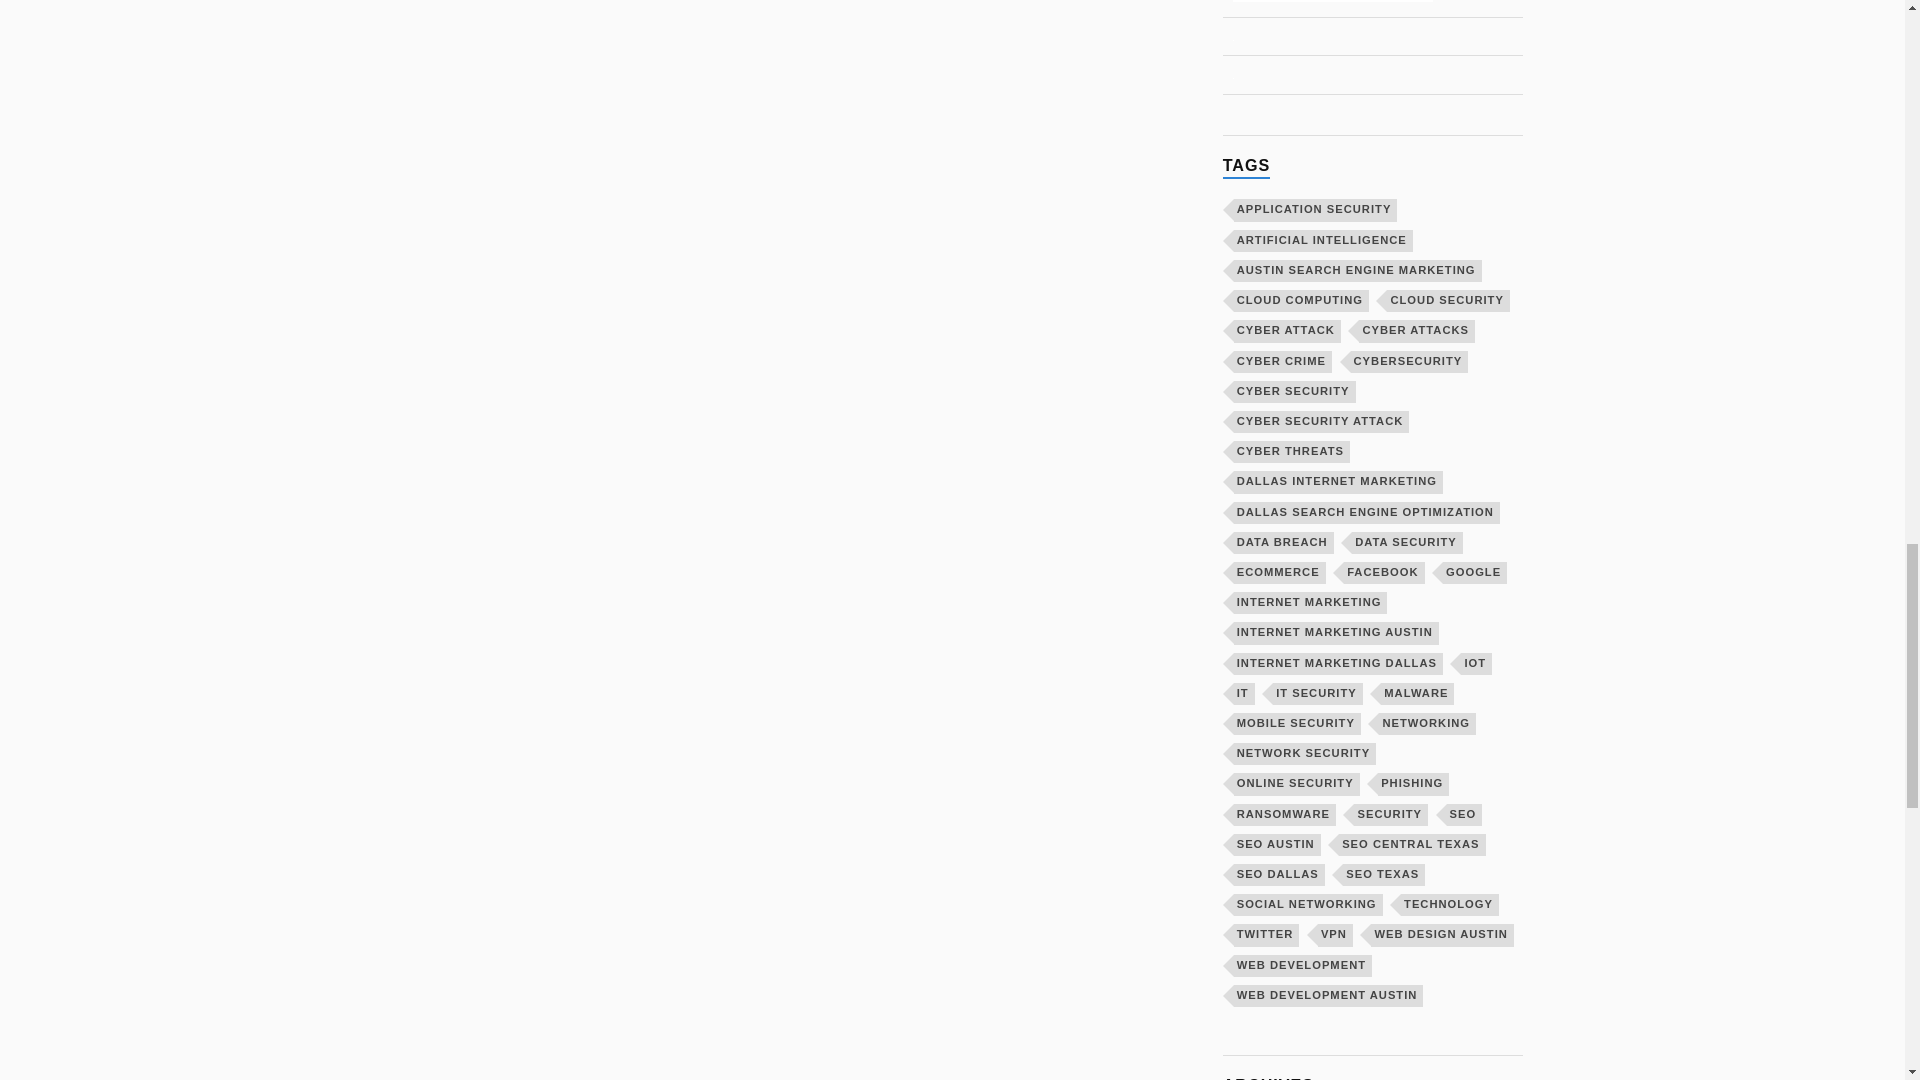 This screenshot has width=1920, height=1080. Describe the element at coordinates (1416, 330) in the screenshot. I see `CYBER ATTACKS` at that location.